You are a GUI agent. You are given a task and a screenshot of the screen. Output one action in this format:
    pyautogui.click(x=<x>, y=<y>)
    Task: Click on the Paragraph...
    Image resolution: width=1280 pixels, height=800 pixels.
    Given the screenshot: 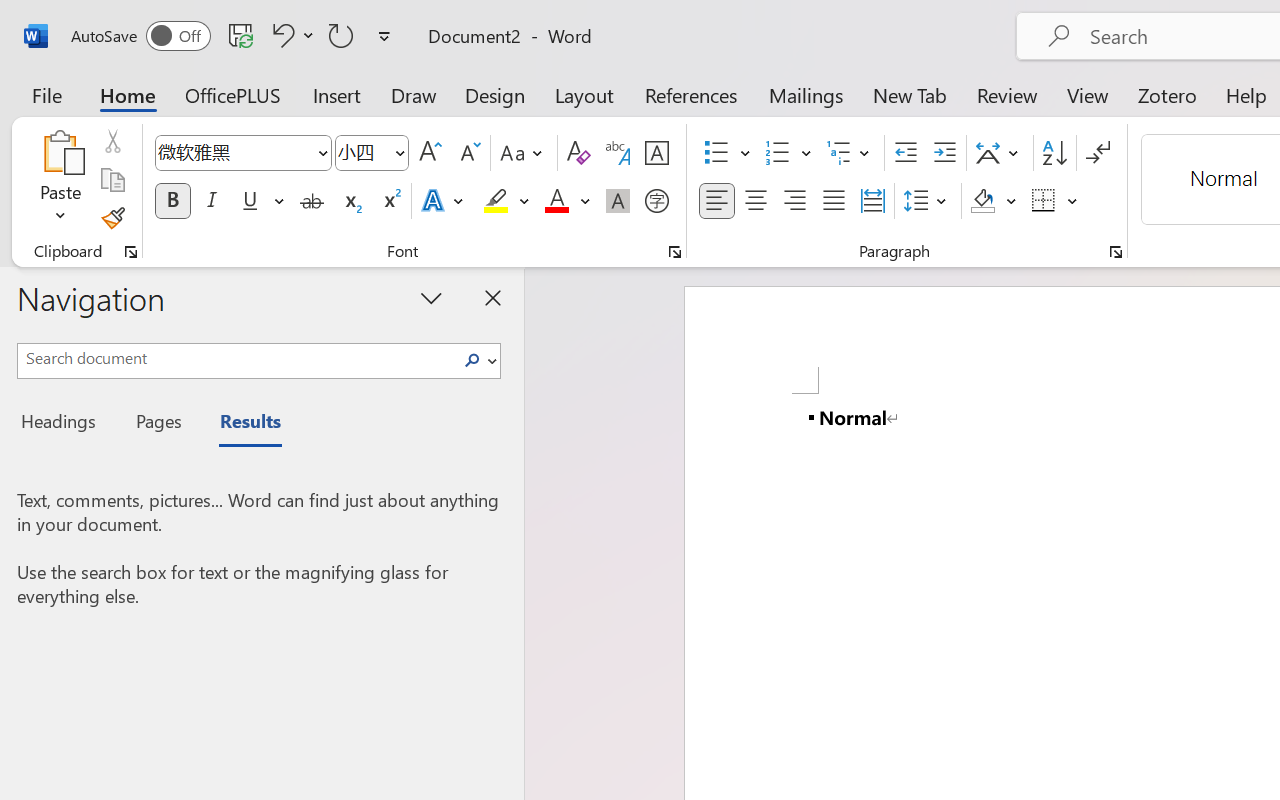 What is the action you would take?
    pyautogui.click(x=1115, y=252)
    